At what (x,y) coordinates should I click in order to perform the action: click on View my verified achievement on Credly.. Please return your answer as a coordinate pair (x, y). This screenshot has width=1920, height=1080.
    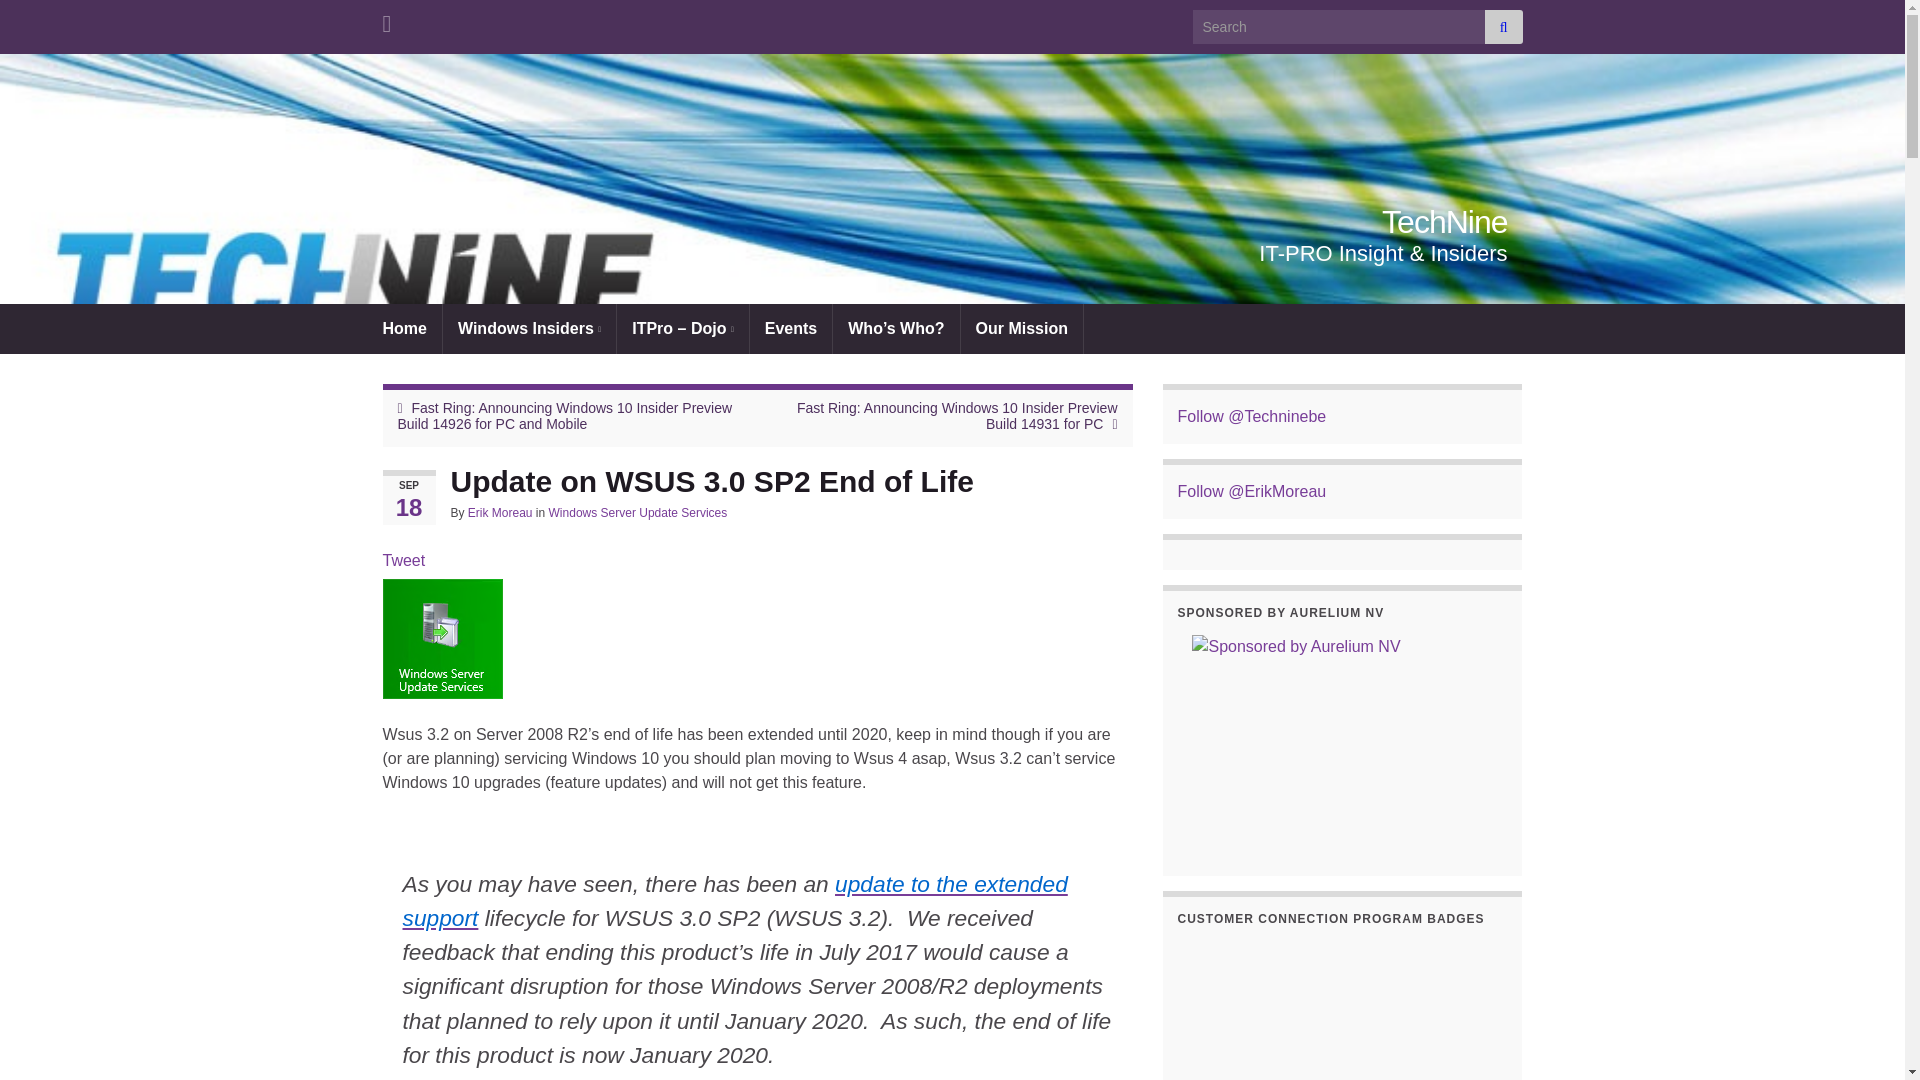
    Looking at the image, I should click on (1258, 1010).